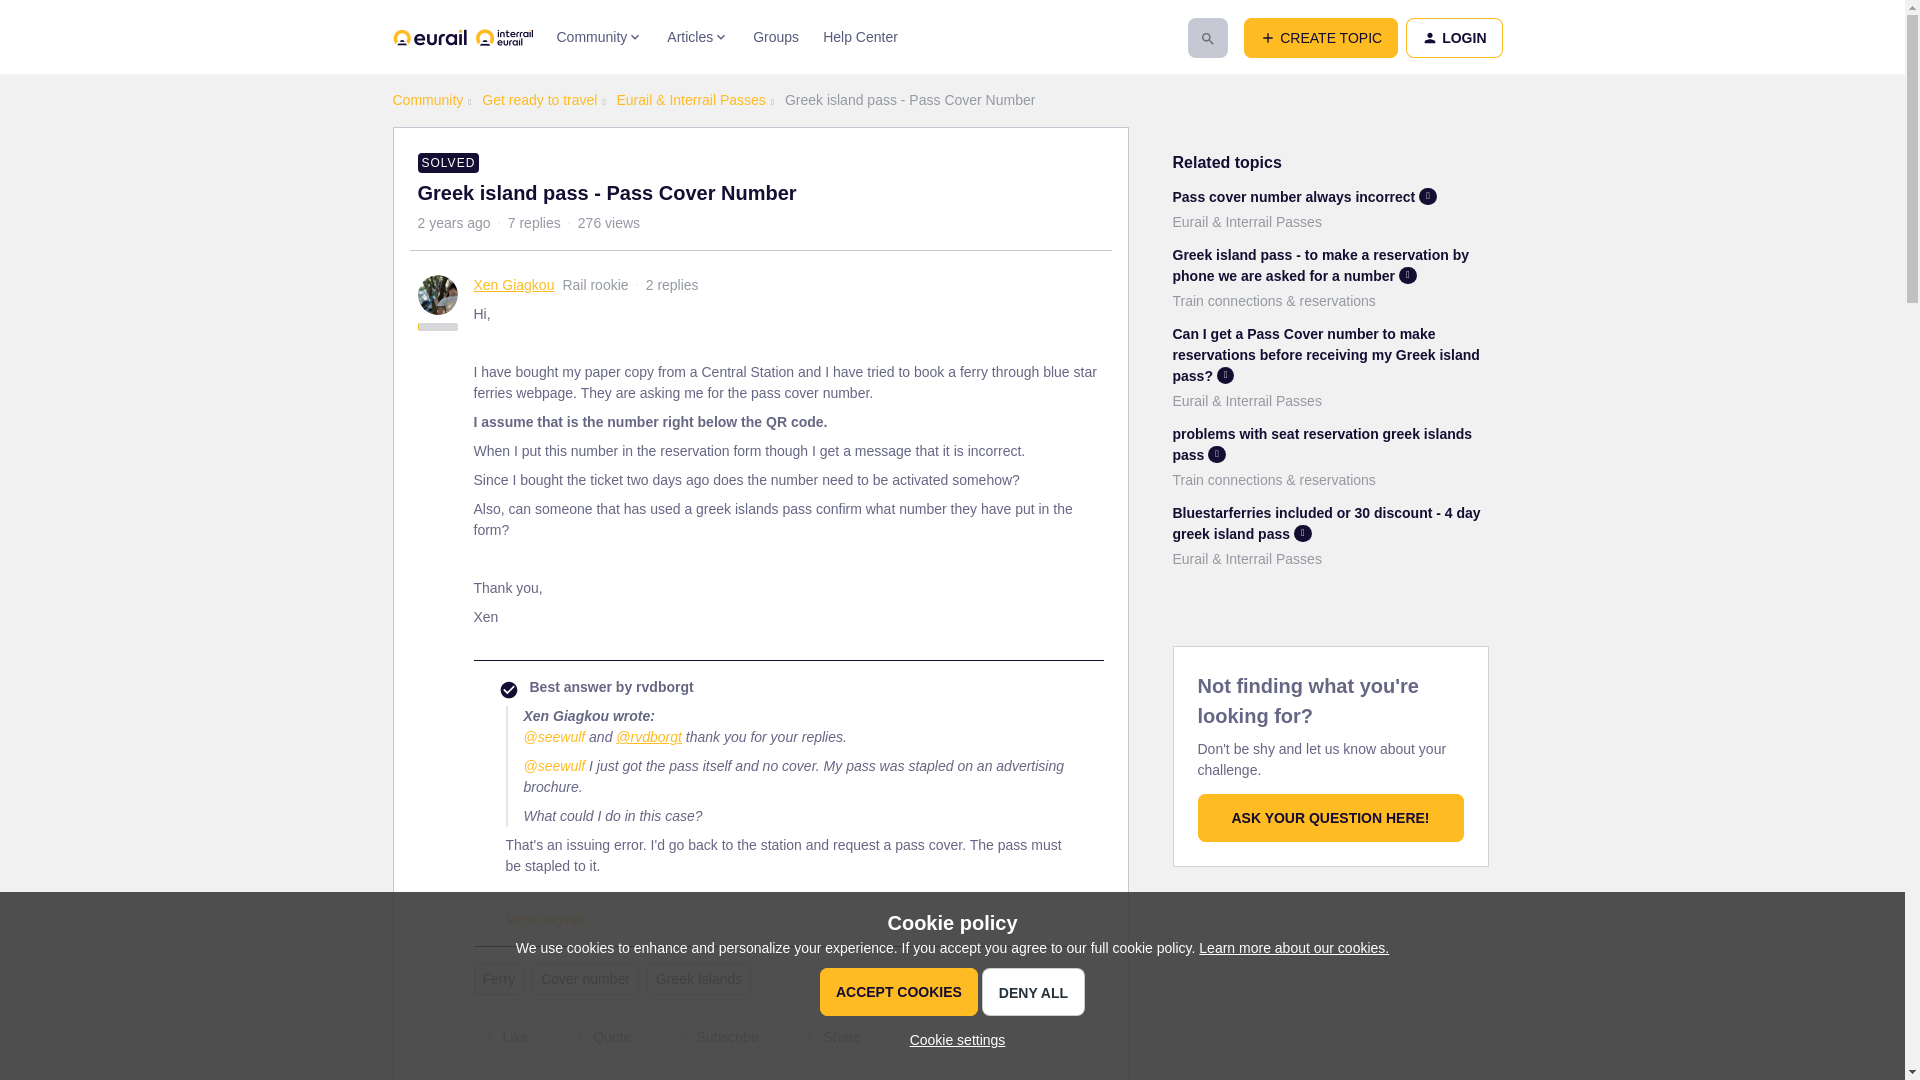 Image resolution: width=1920 pixels, height=1080 pixels. Describe the element at coordinates (594, 284) in the screenshot. I see `Rail rookie` at that location.